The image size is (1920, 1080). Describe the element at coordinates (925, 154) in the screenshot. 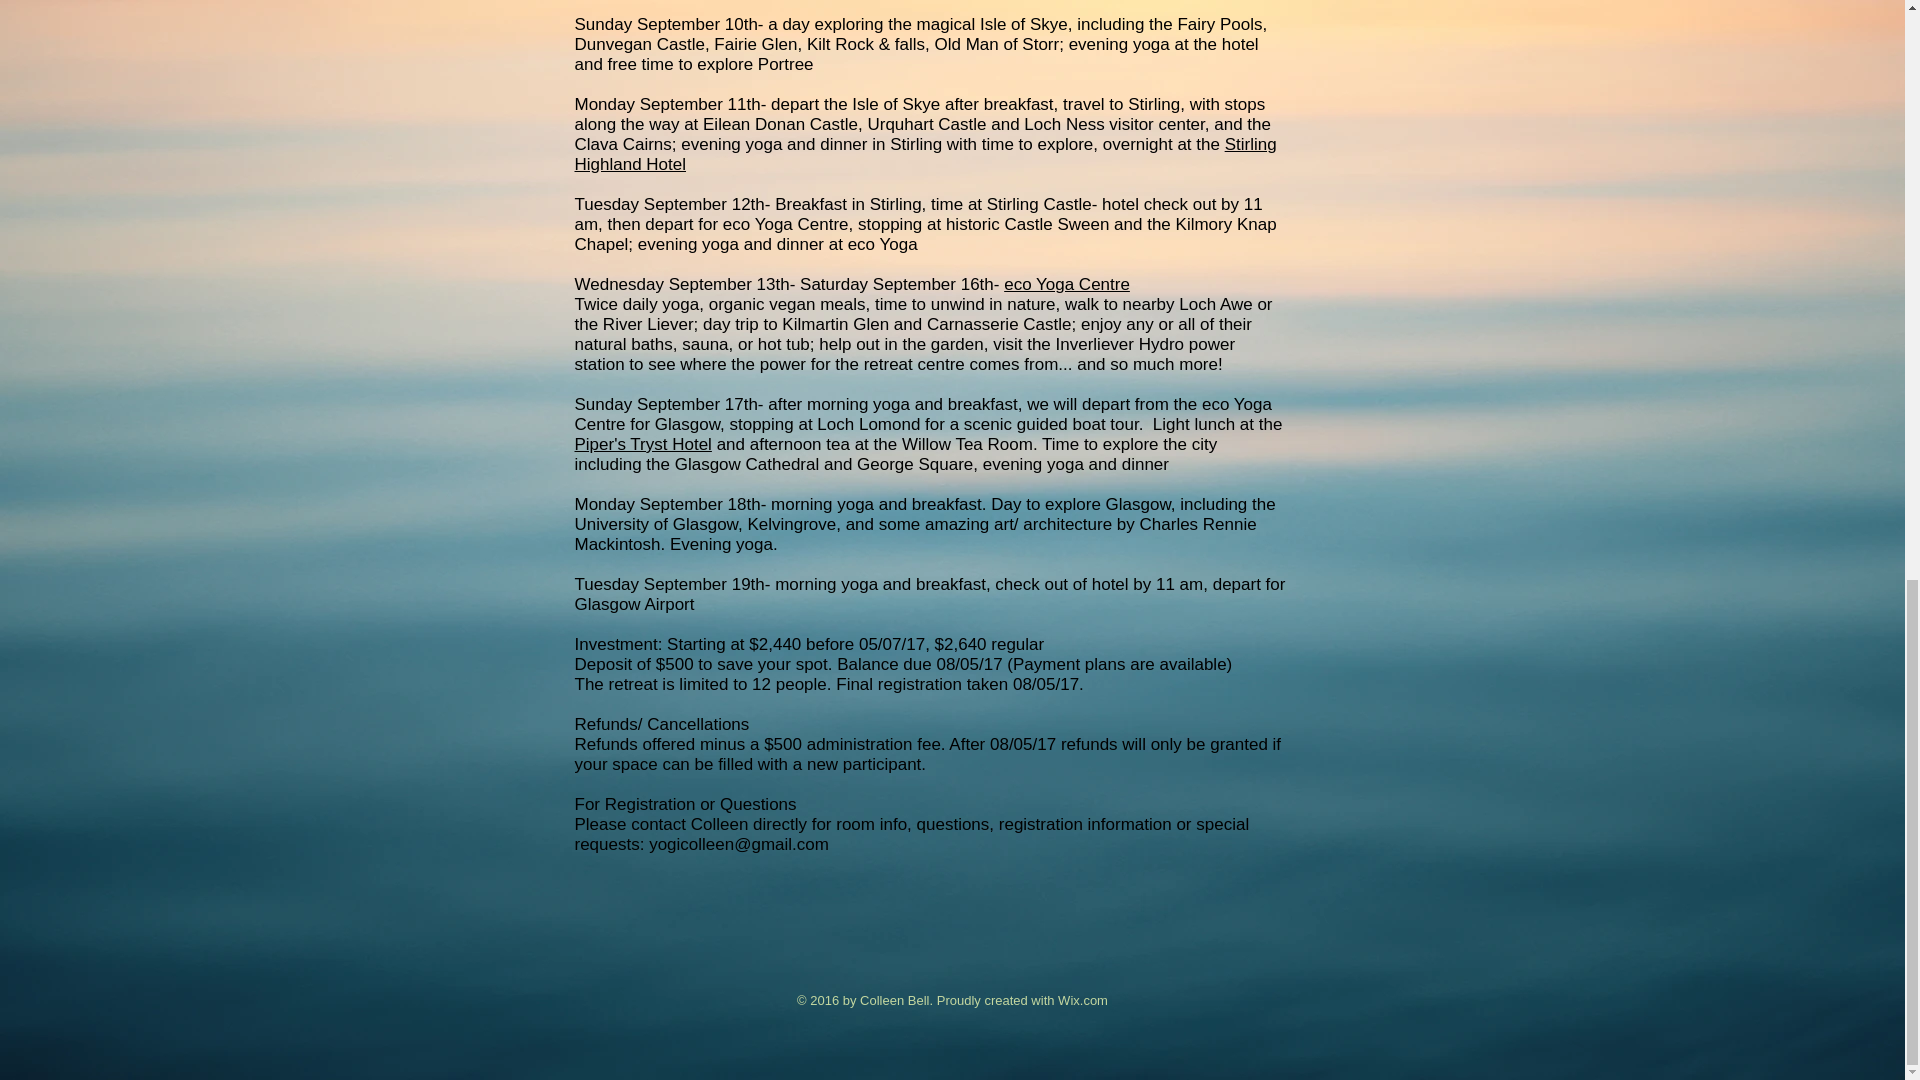

I see `Stirling Highland Hotel` at that location.